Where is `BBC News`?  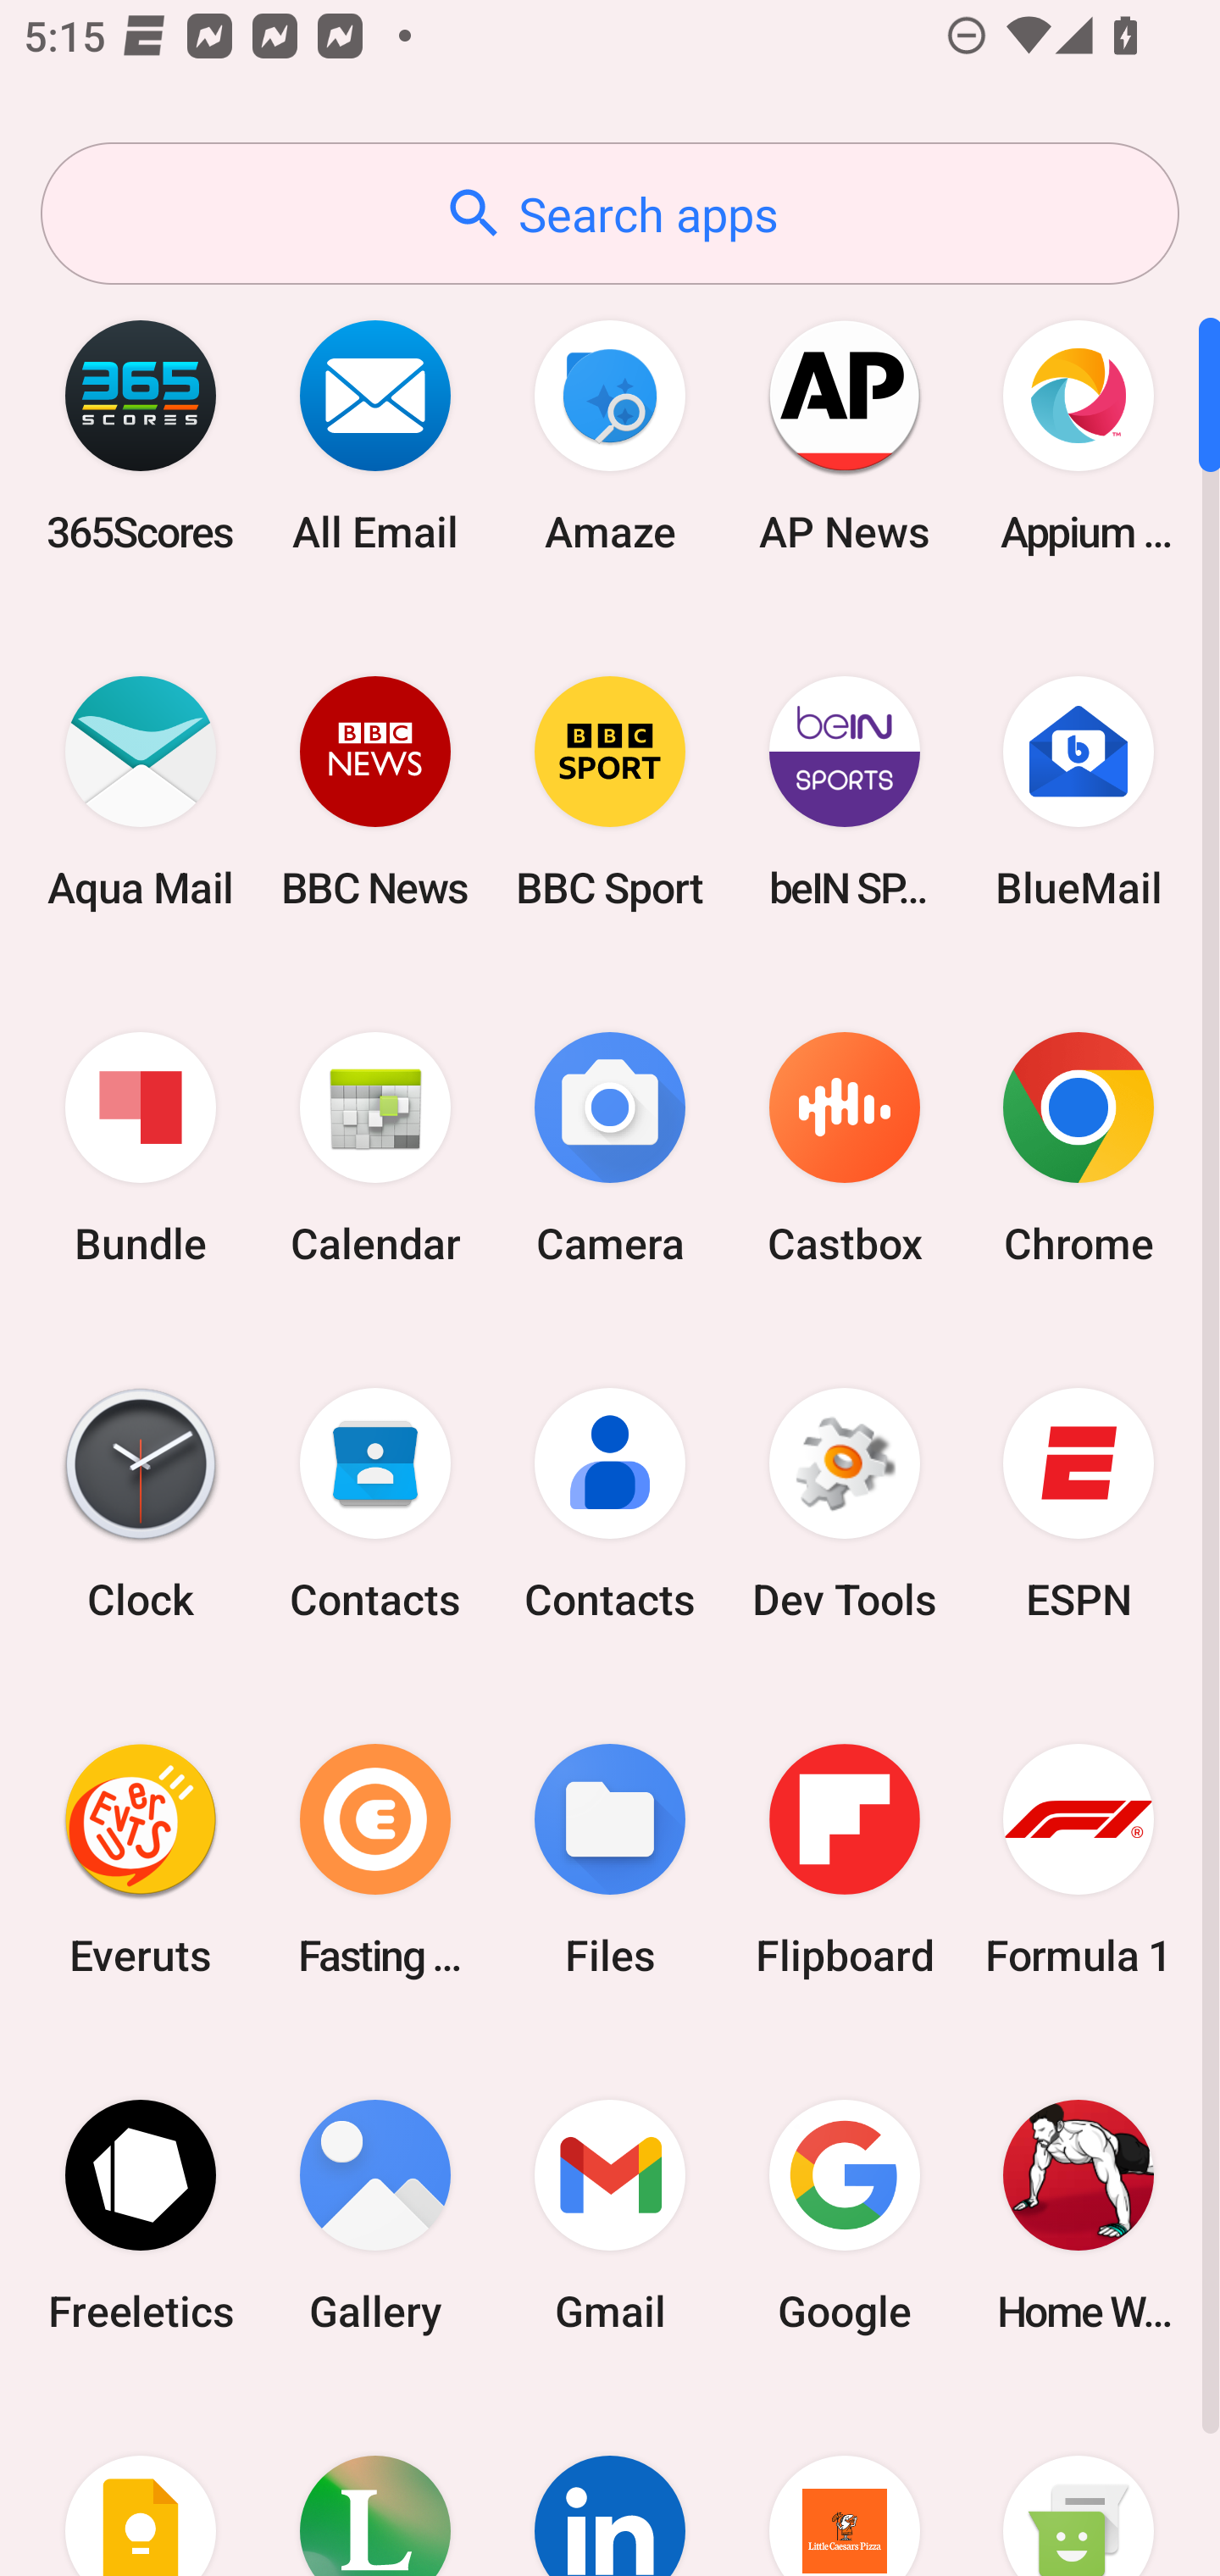 BBC News is located at coordinates (375, 791).